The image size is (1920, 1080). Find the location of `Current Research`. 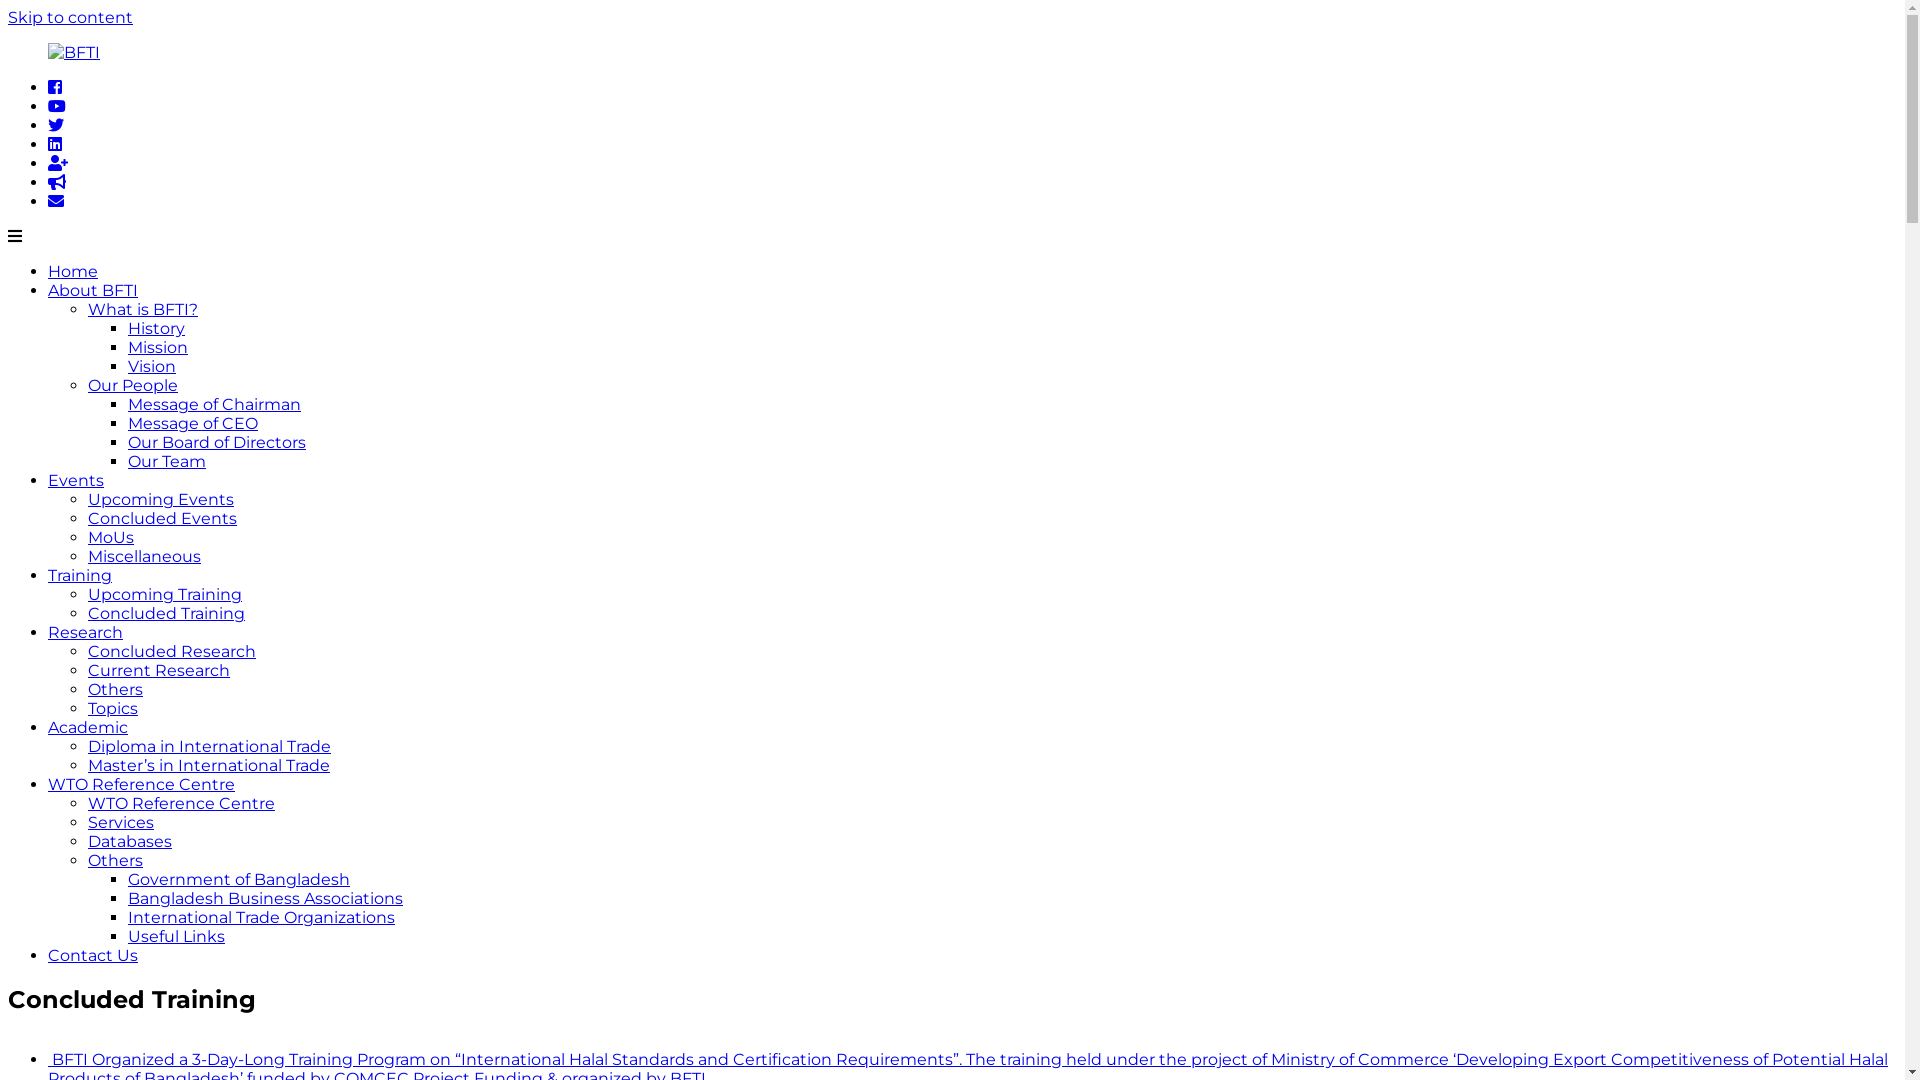

Current Research is located at coordinates (159, 670).